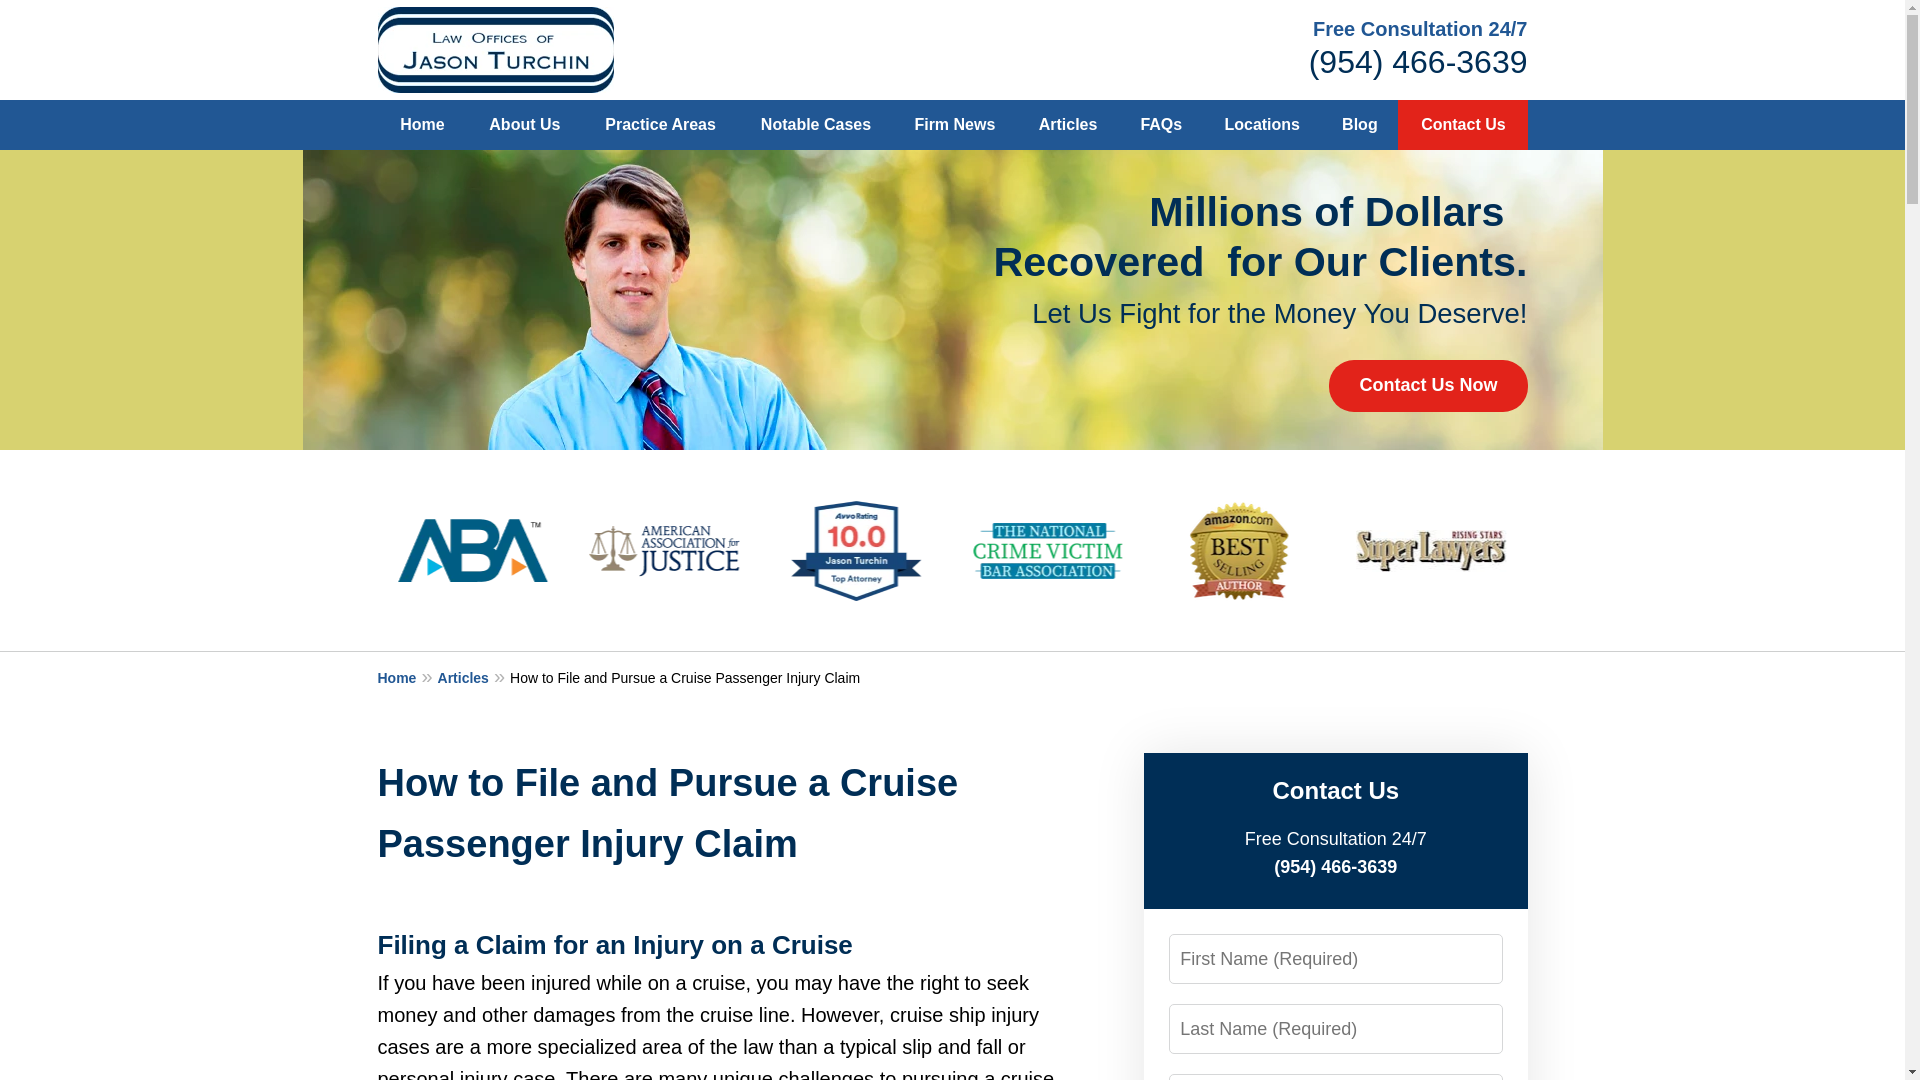 The height and width of the screenshot is (1080, 1920). What do you see at coordinates (408, 676) in the screenshot?
I see `Home` at bounding box center [408, 676].